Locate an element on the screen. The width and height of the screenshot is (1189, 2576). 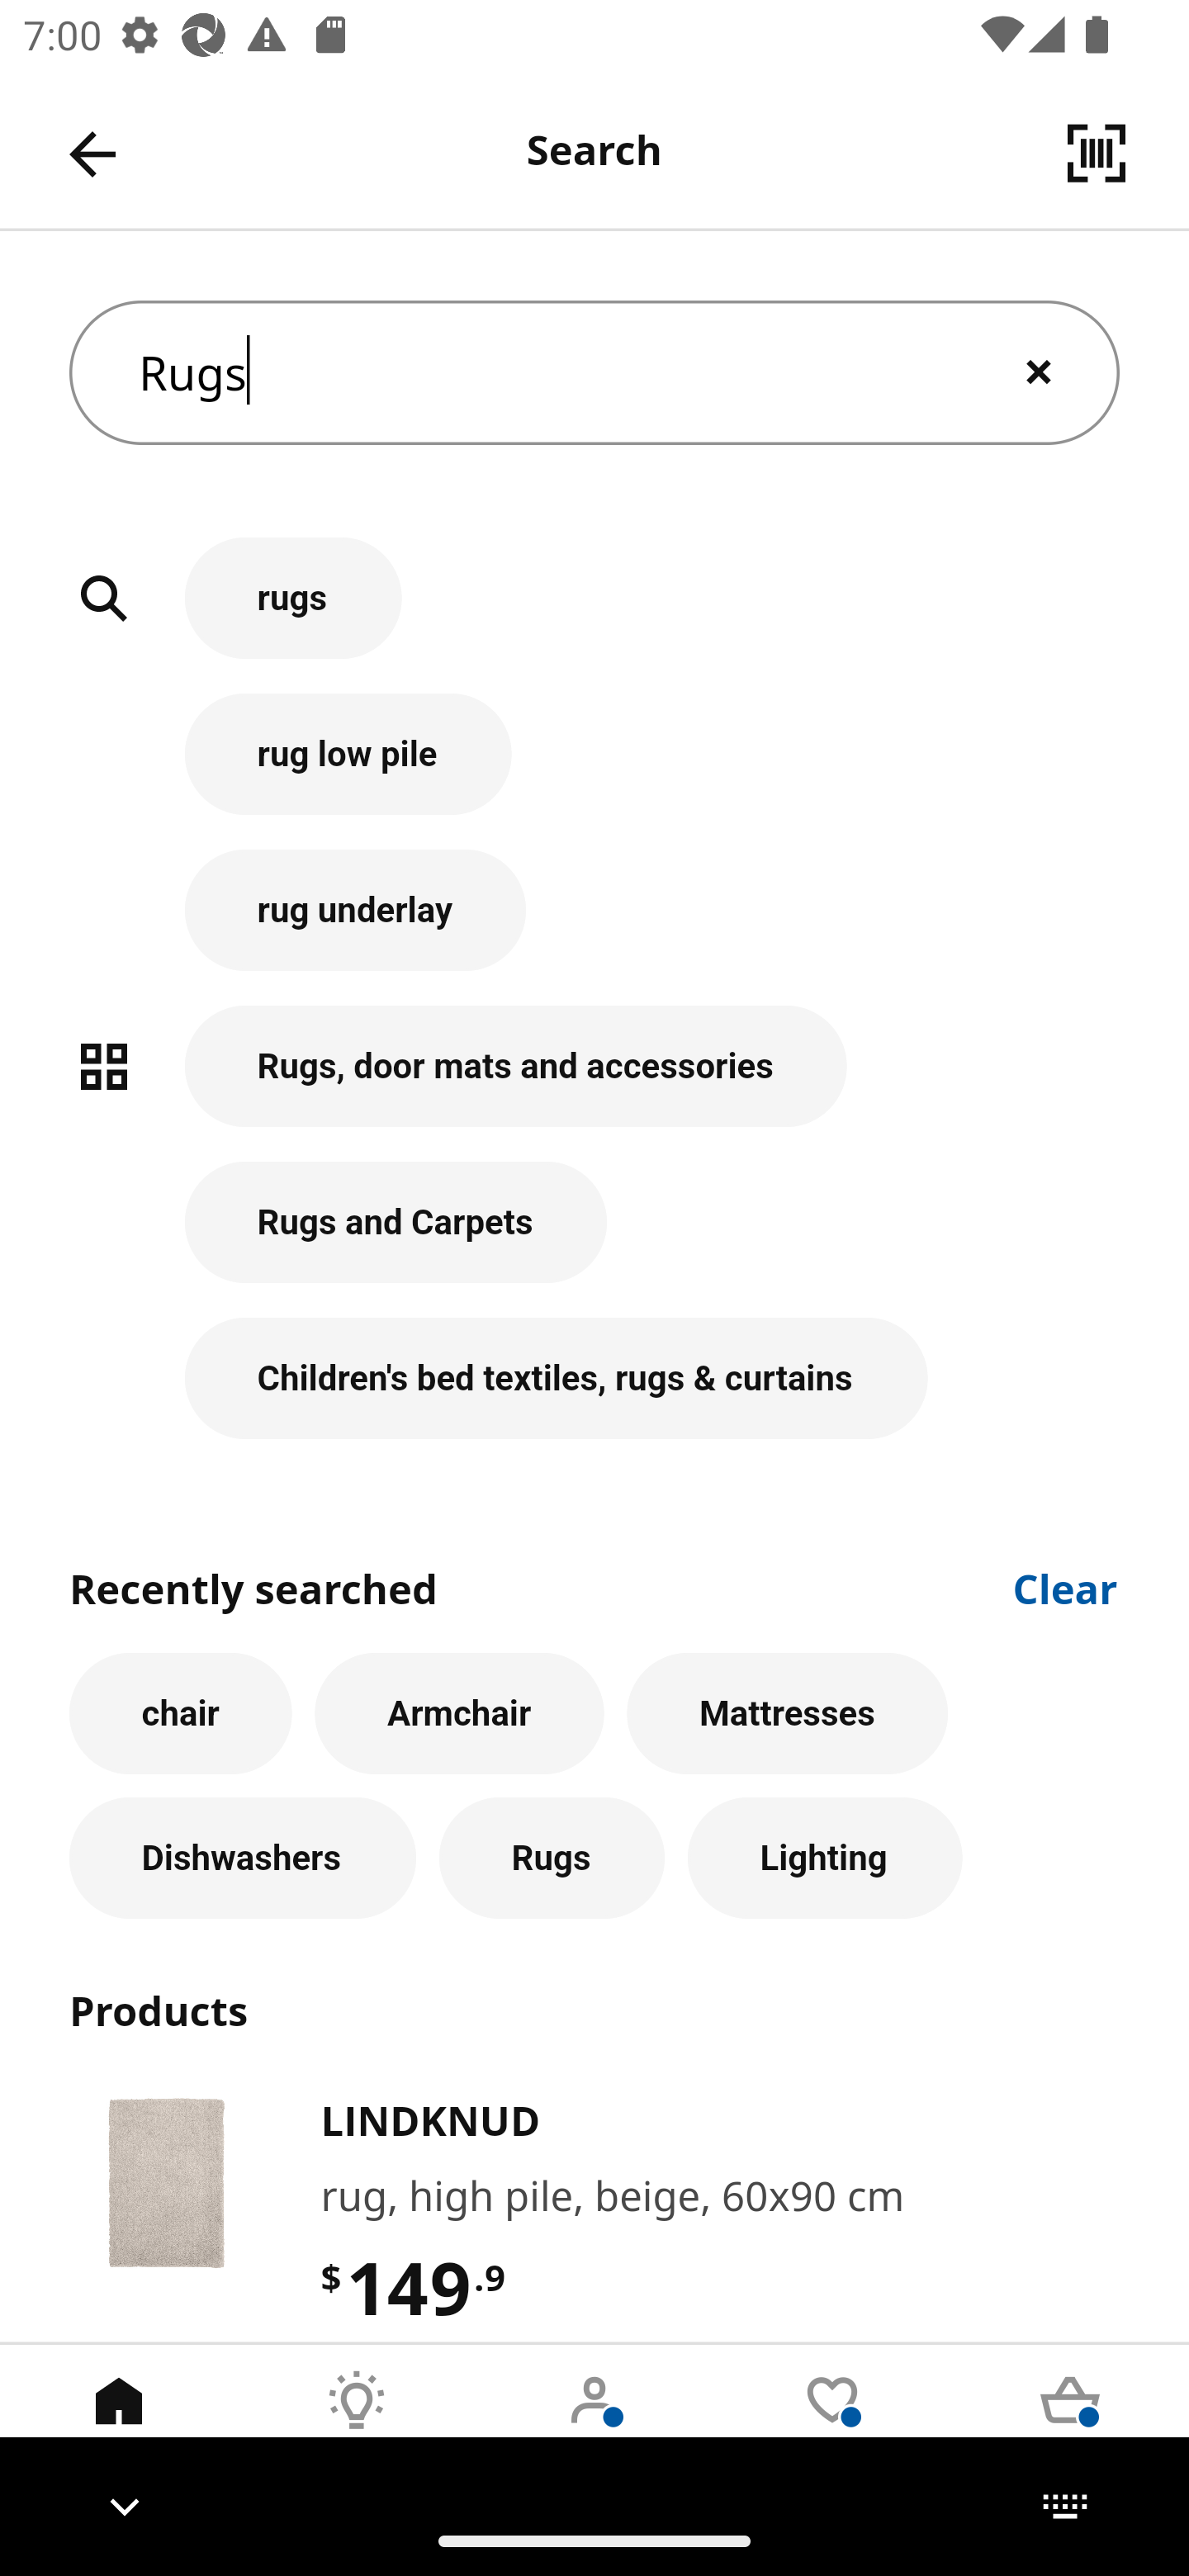
Rugs is located at coordinates (552, 1858).